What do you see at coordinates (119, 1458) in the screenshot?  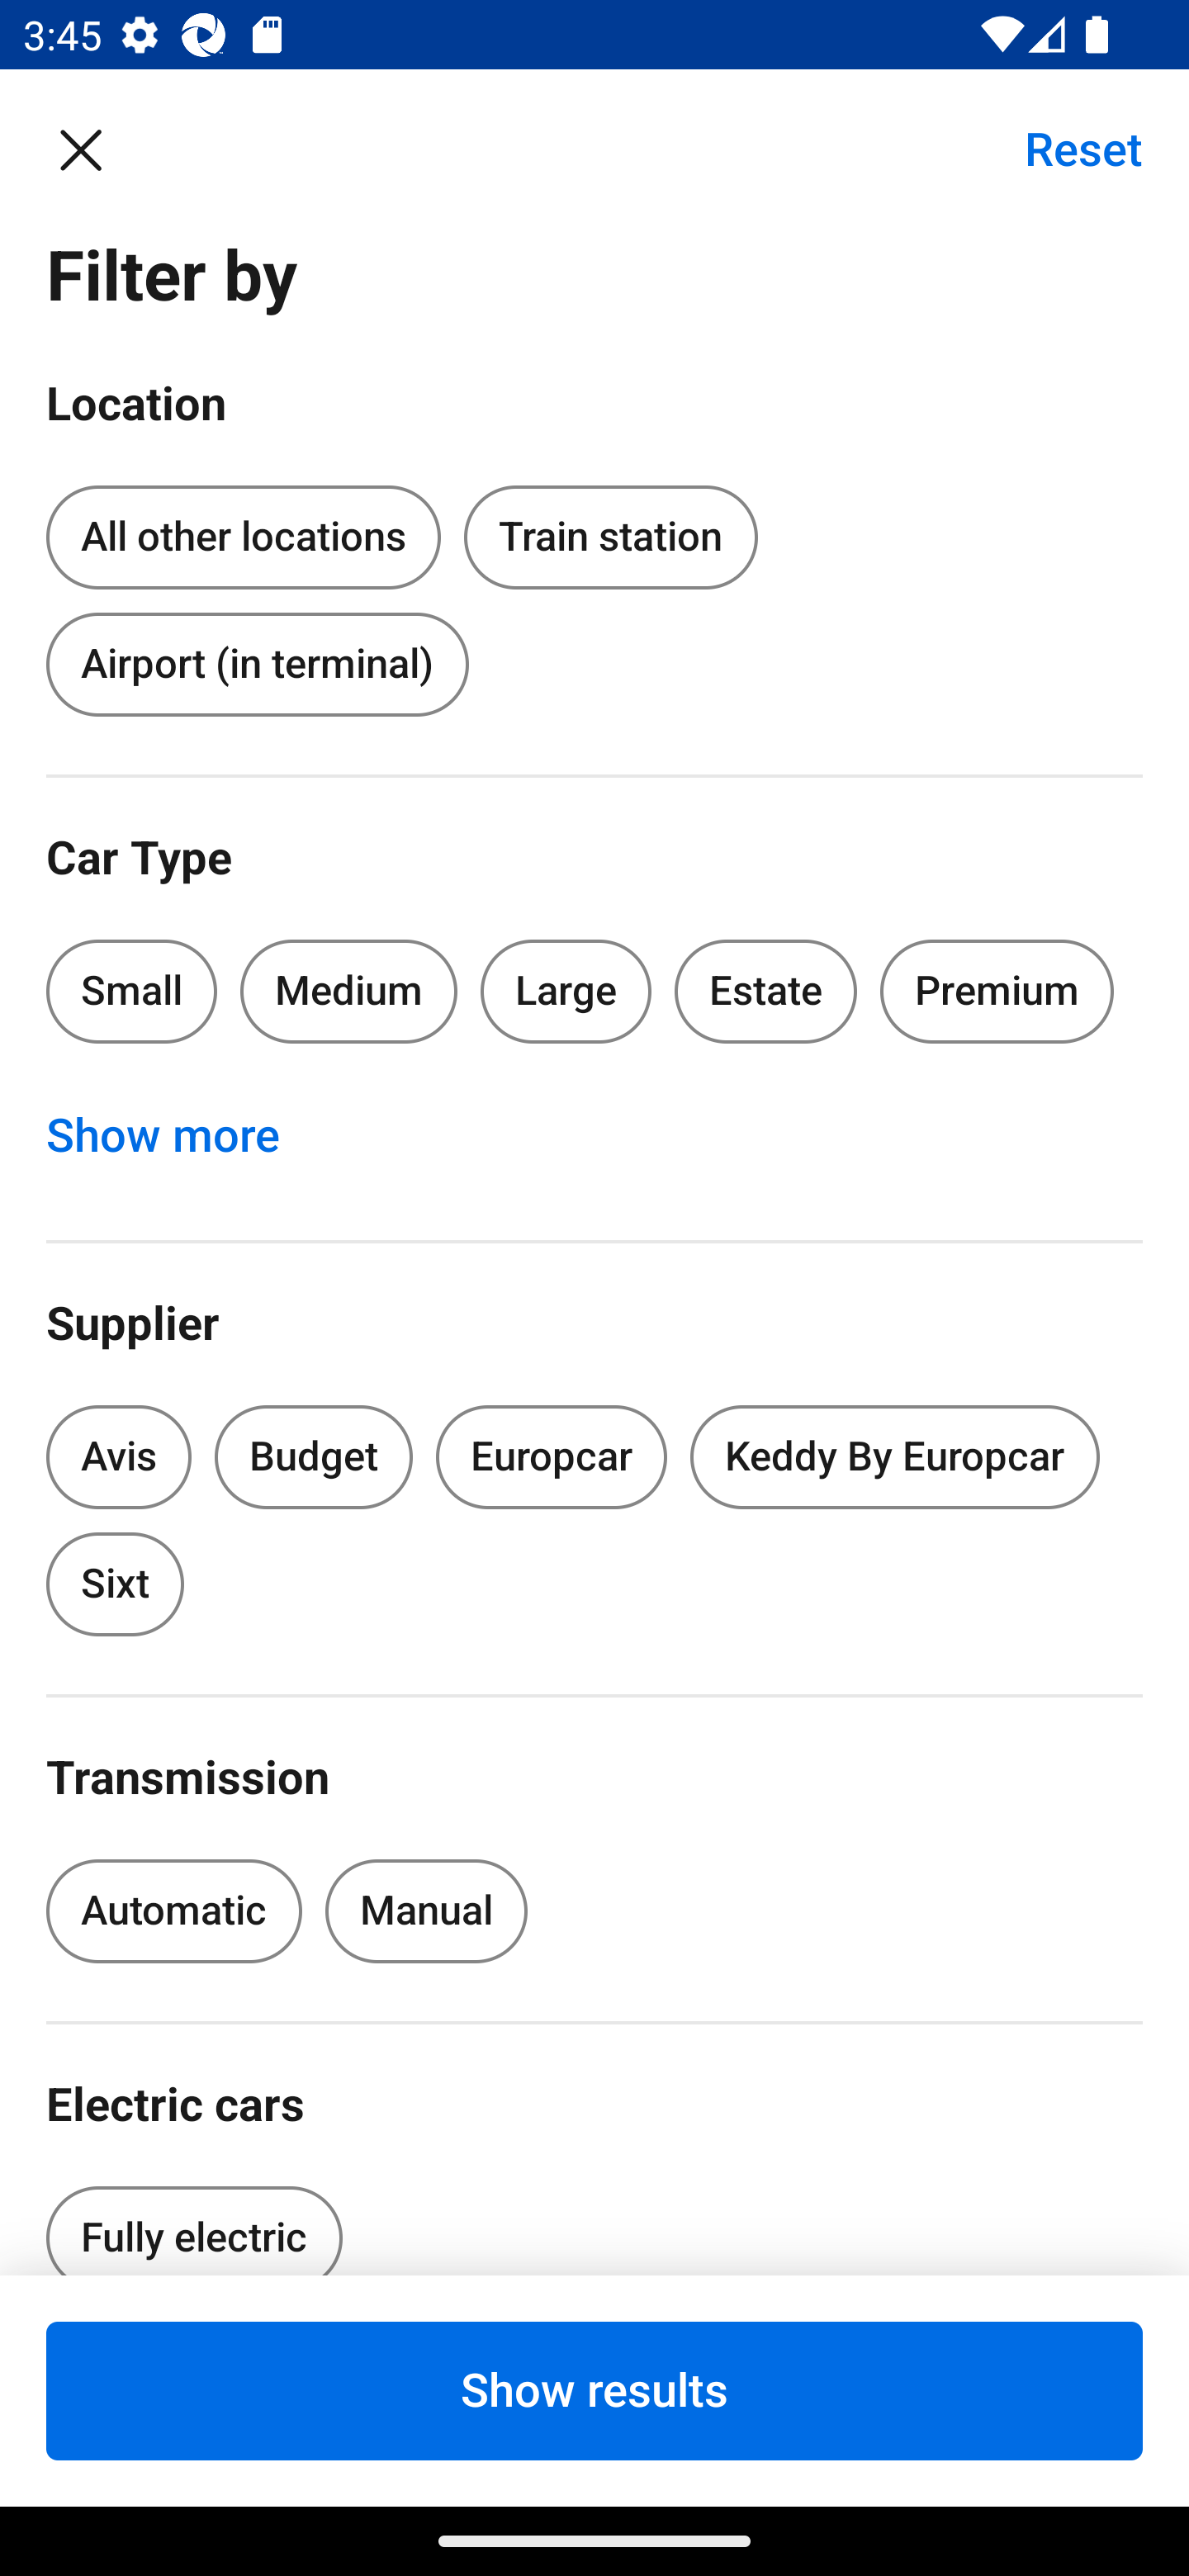 I see `Avis` at bounding box center [119, 1458].